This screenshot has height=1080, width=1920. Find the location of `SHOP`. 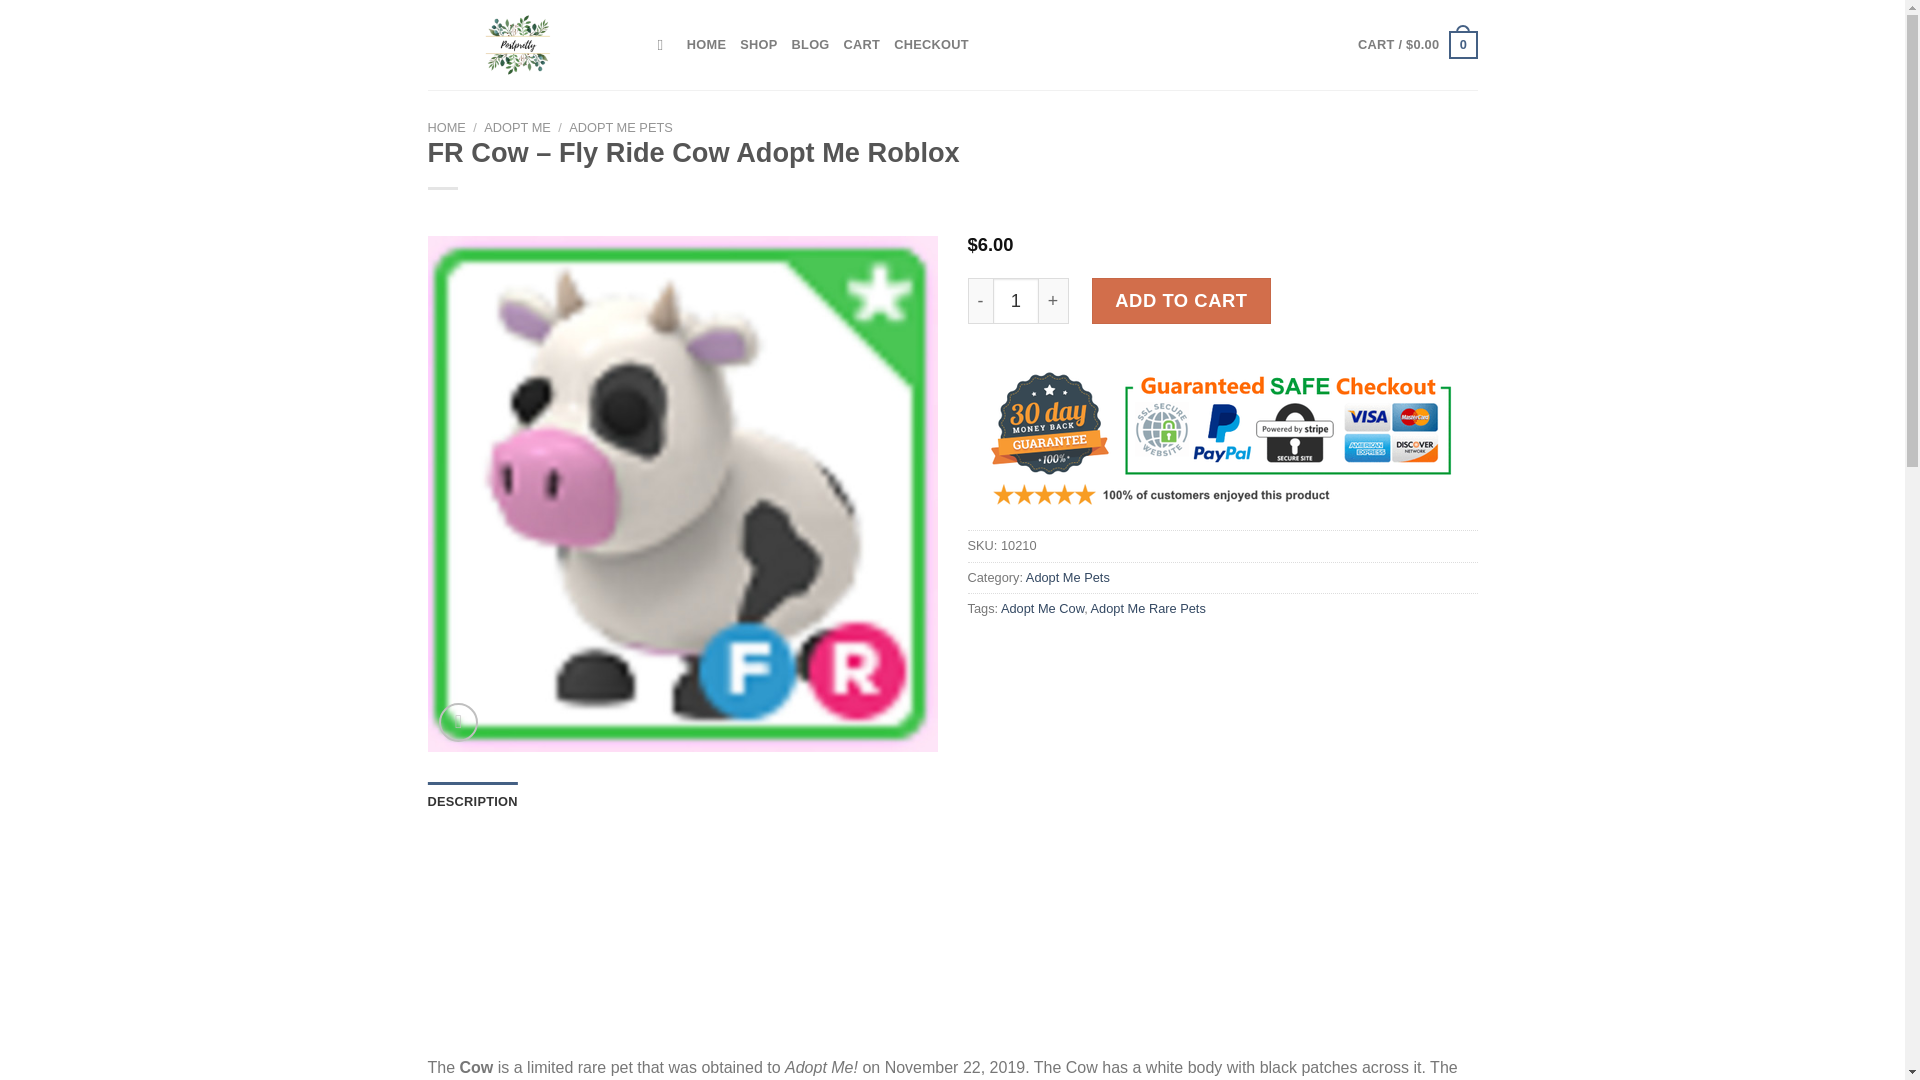

SHOP is located at coordinates (758, 44).